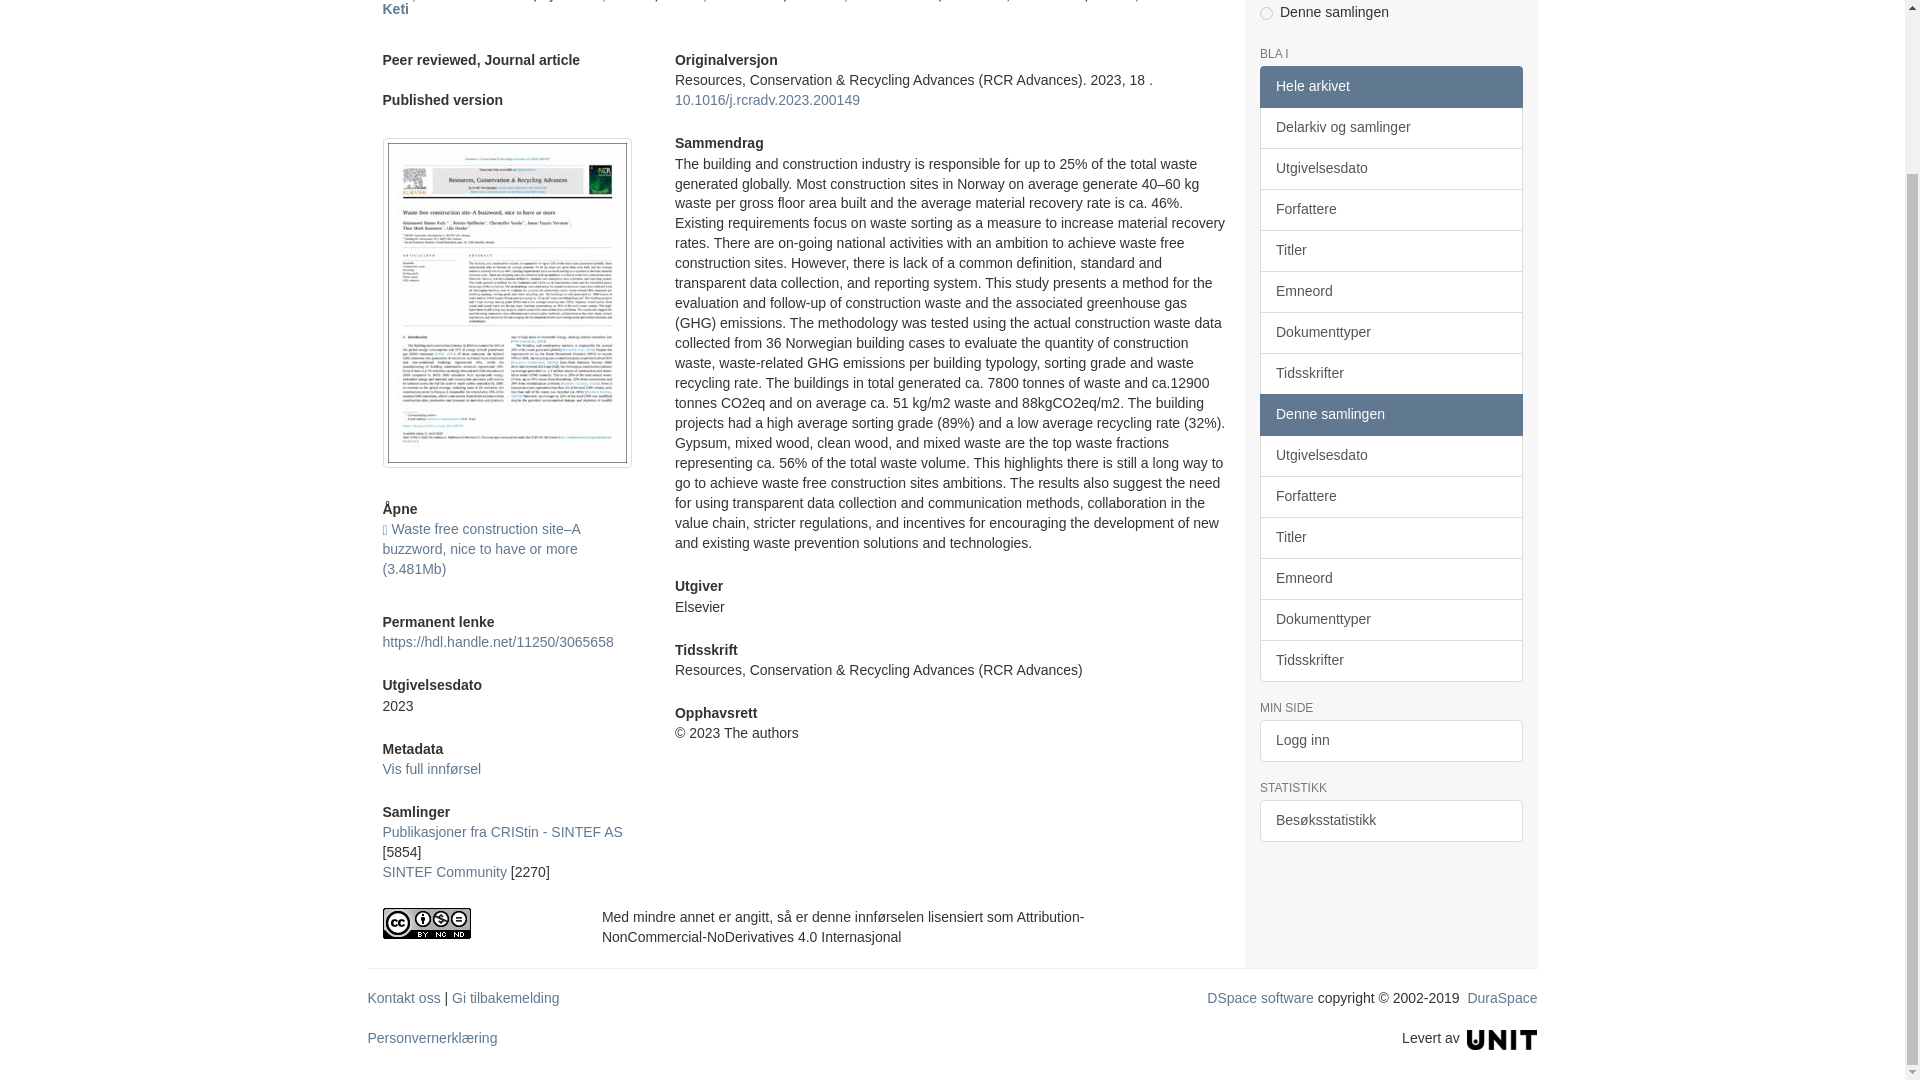  I want to click on Kummen, Thea Mork, so click(1015, 1).